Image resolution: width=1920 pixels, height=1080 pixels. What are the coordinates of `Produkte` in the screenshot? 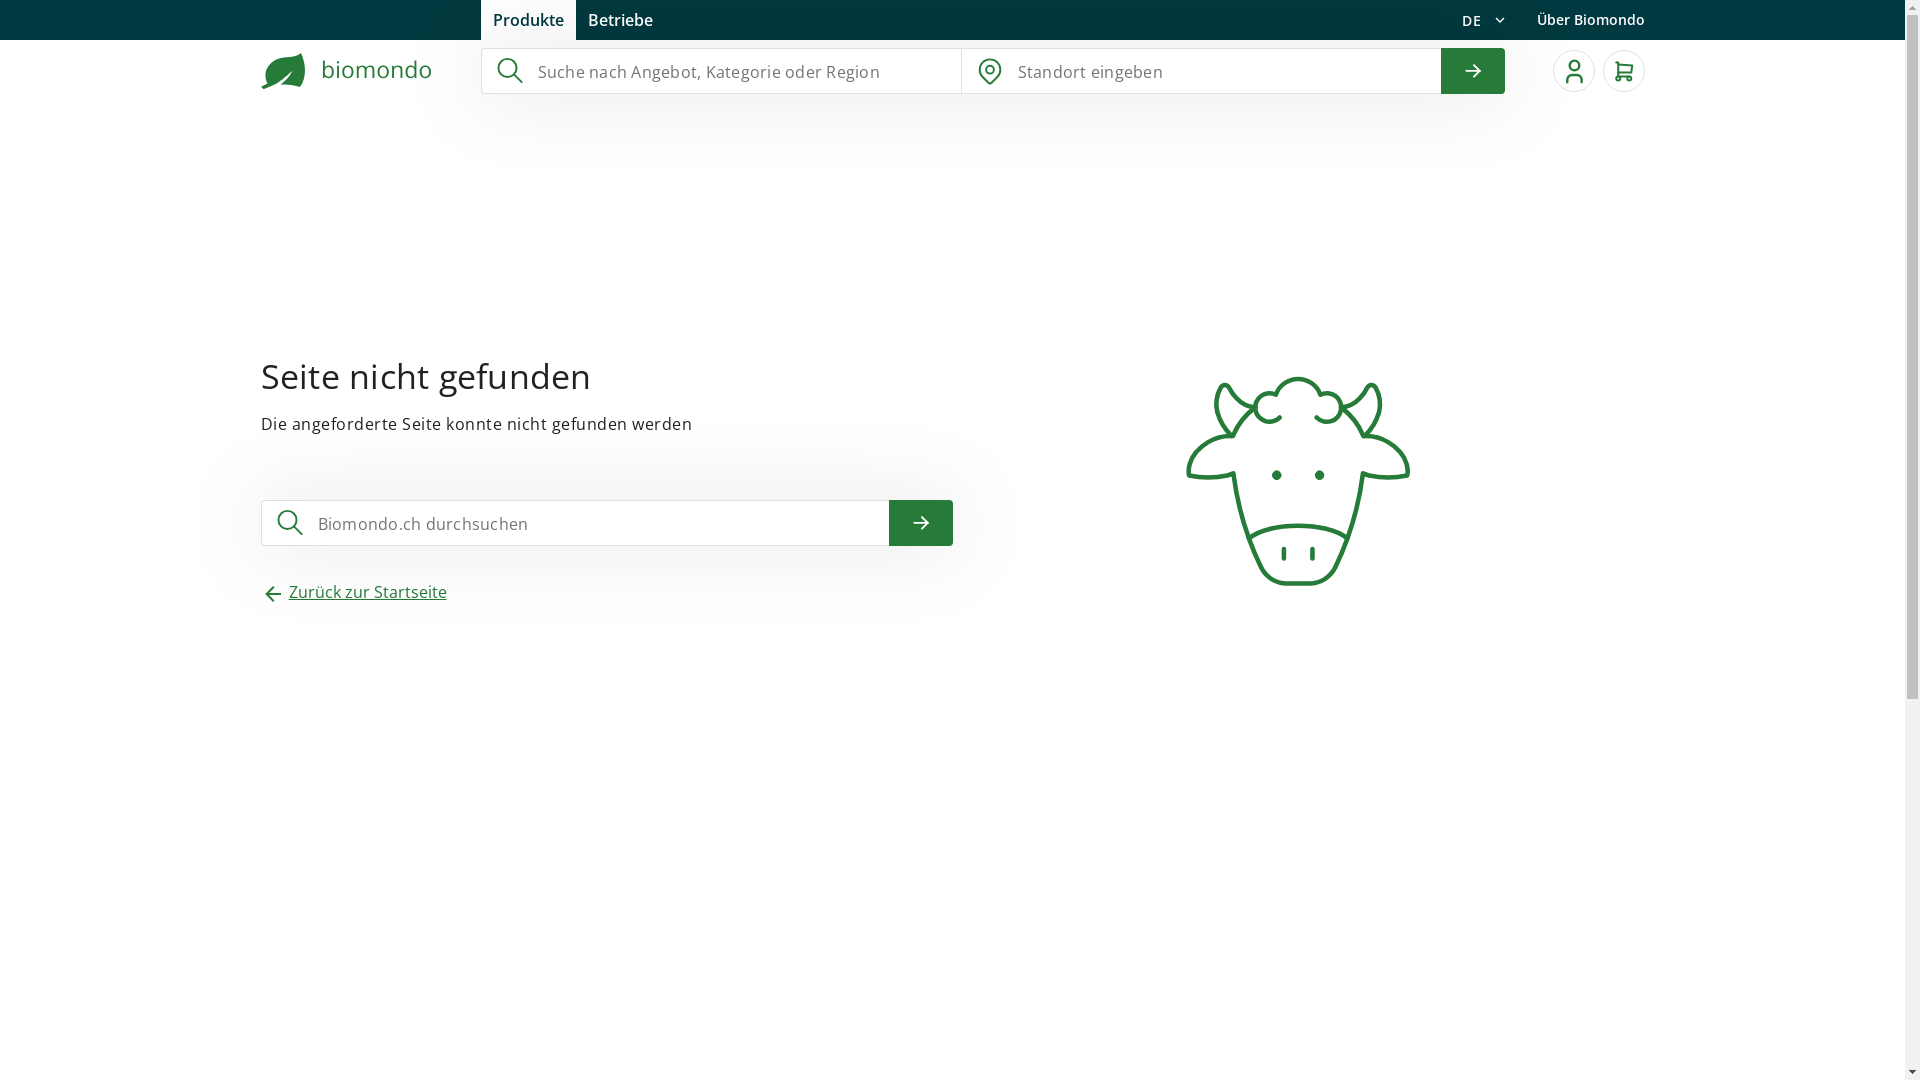 It's located at (528, 20).